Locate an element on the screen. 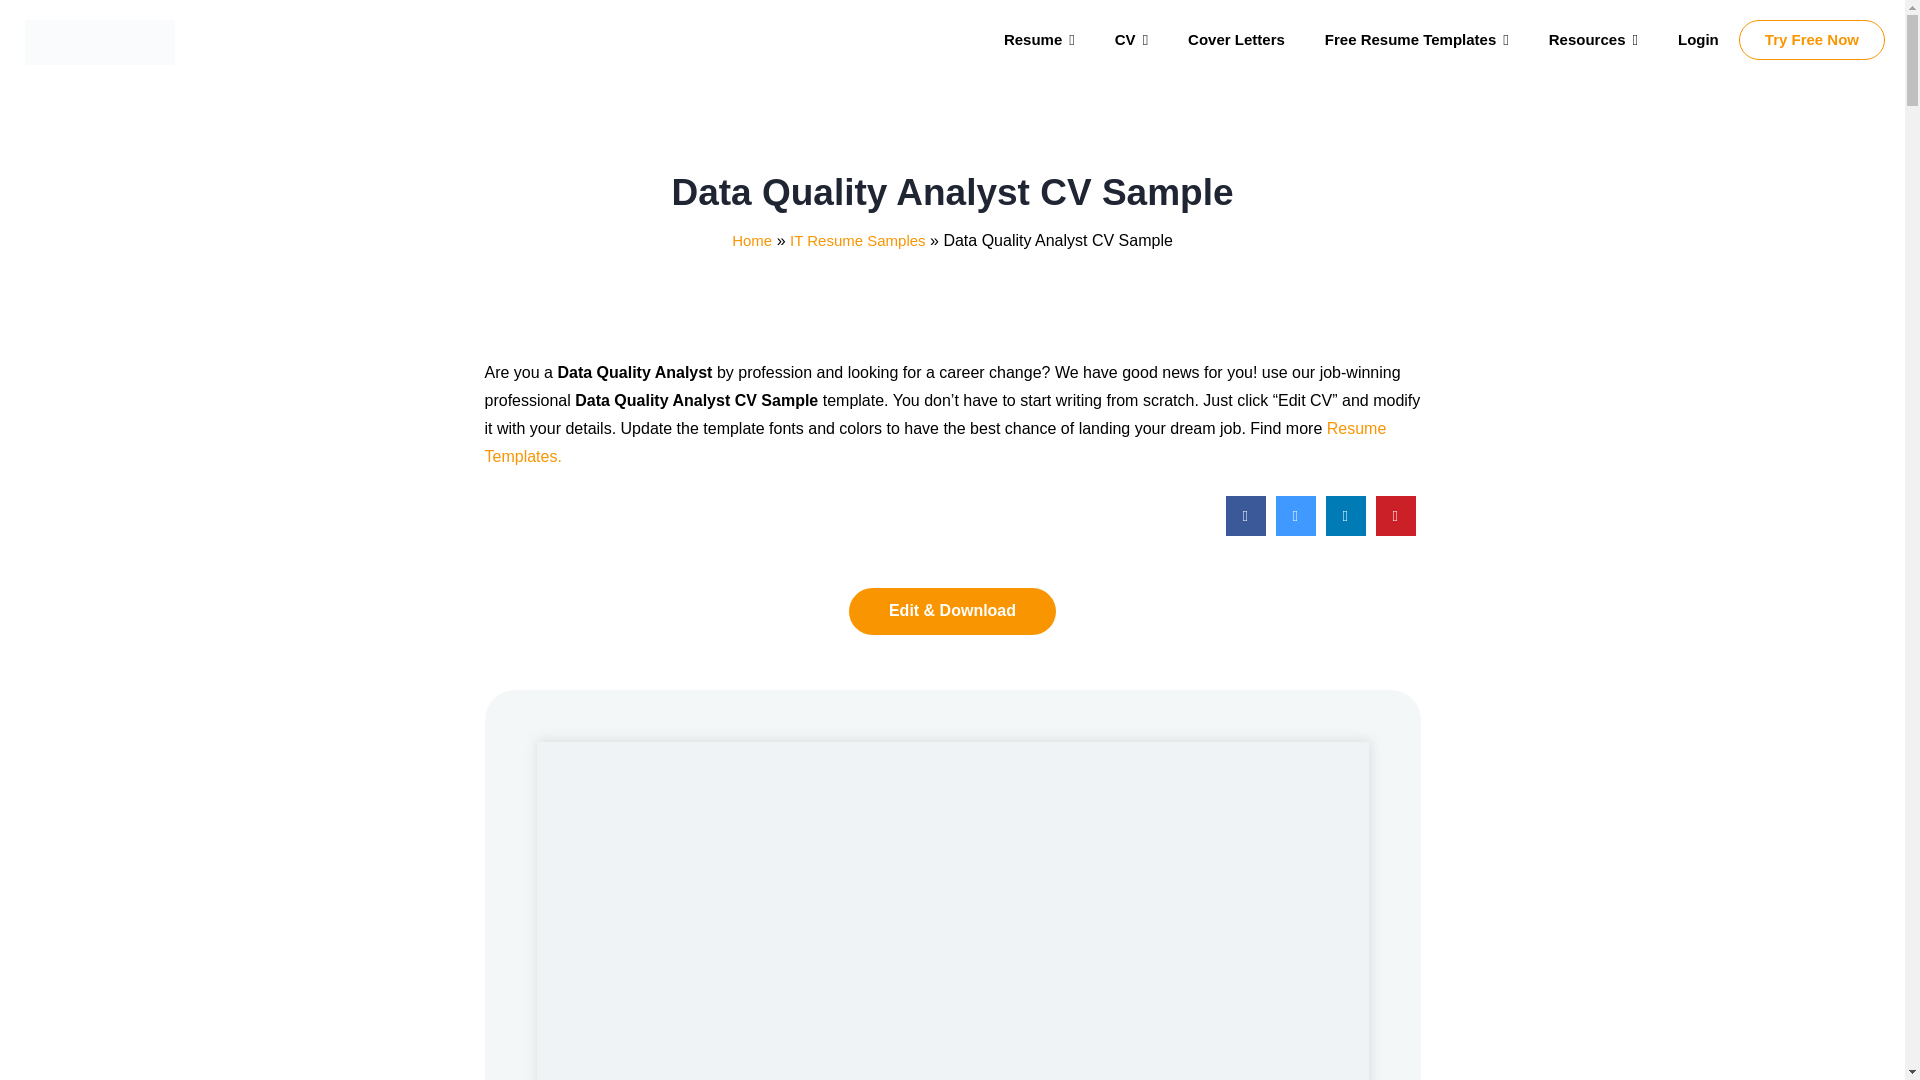  Resume Templates. is located at coordinates (934, 442).